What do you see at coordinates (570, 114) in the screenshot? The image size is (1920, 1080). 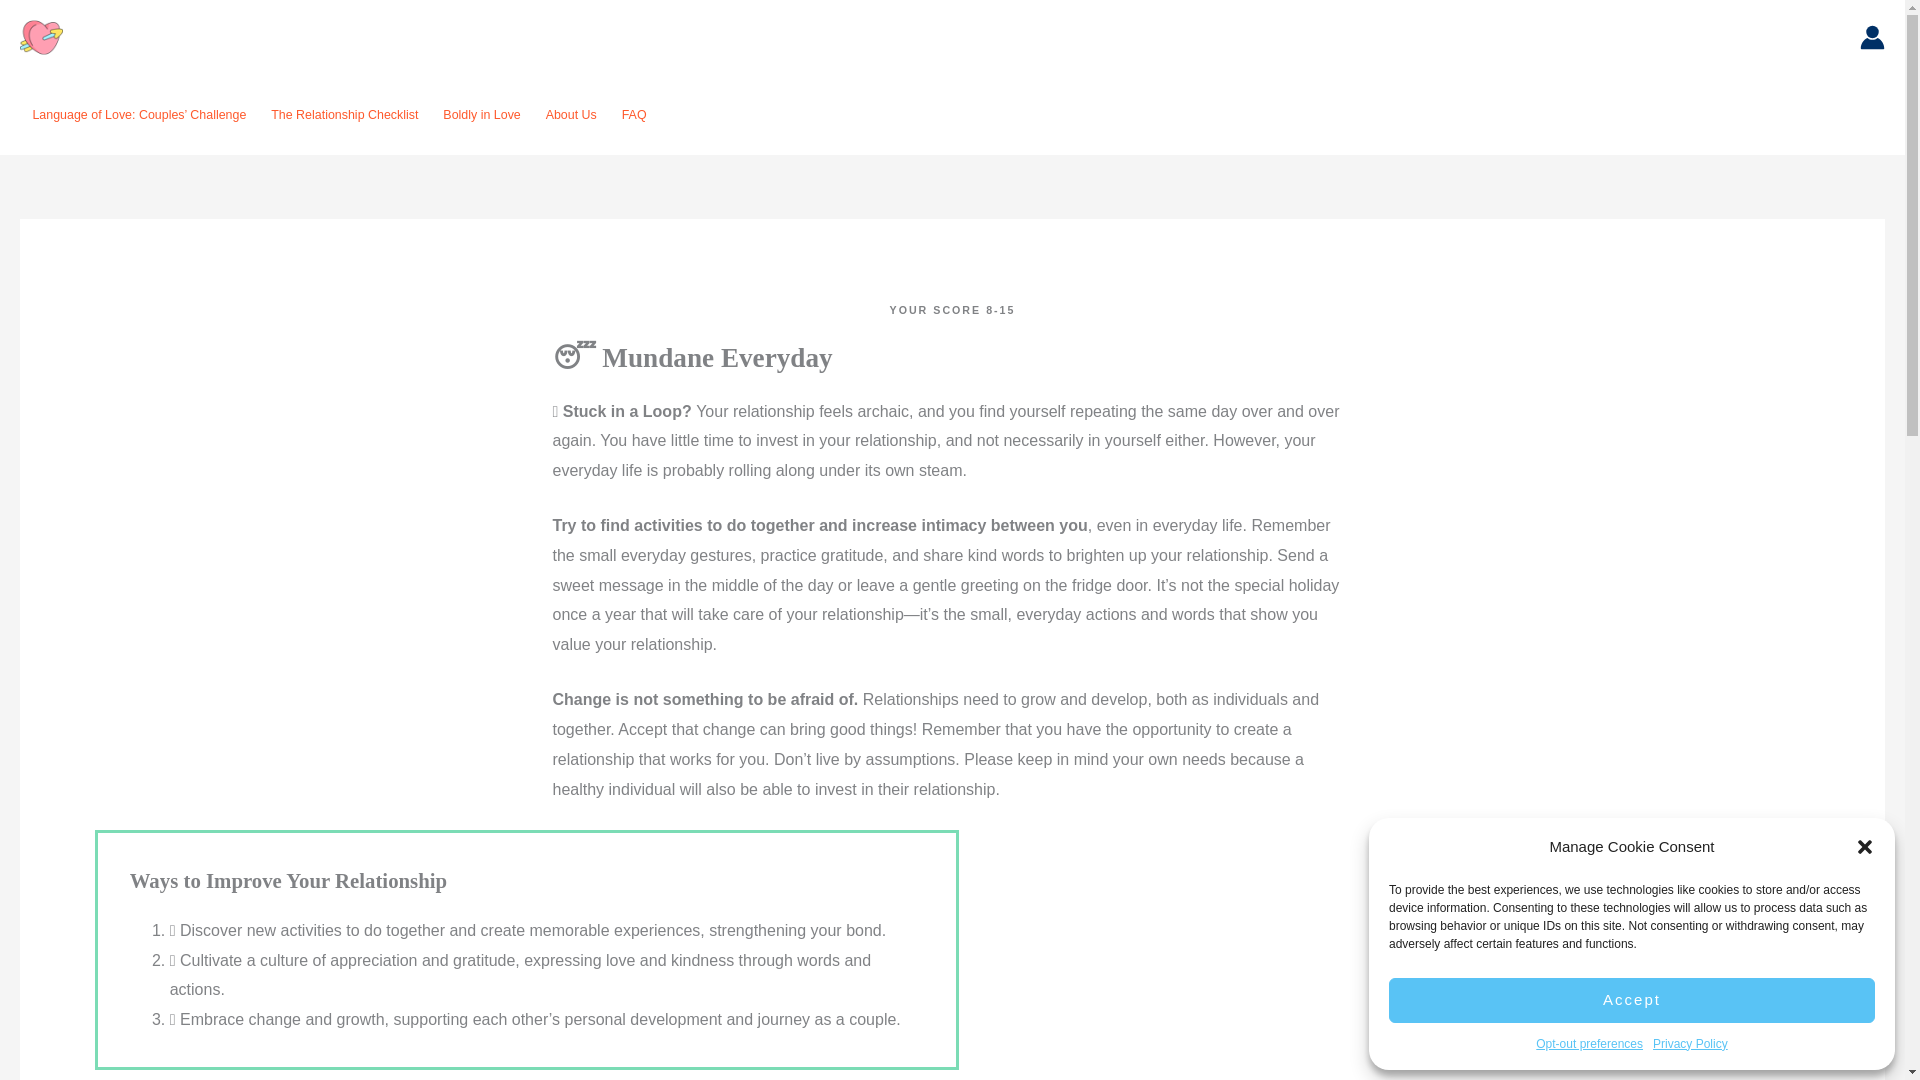 I see `About Us` at bounding box center [570, 114].